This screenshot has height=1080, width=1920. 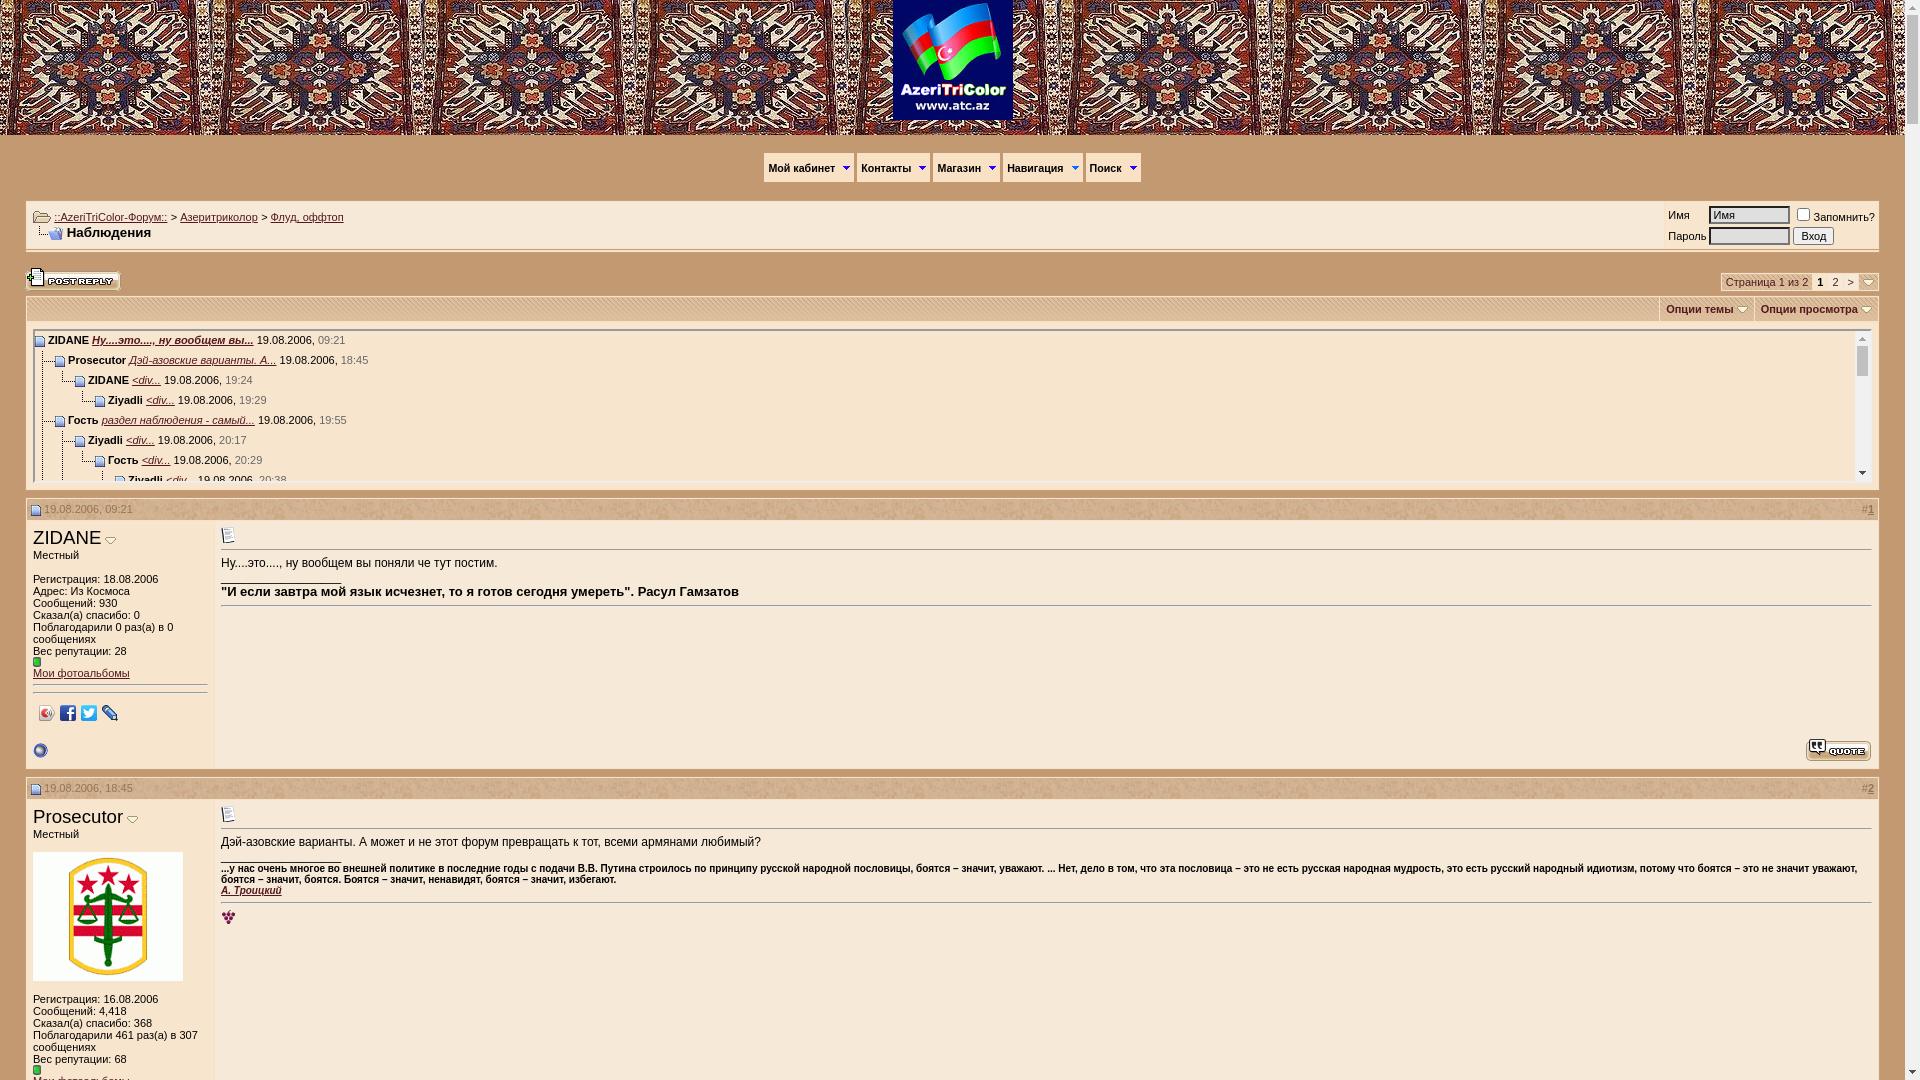 What do you see at coordinates (160, 400) in the screenshot?
I see `<div...` at bounding box center [160, 400].